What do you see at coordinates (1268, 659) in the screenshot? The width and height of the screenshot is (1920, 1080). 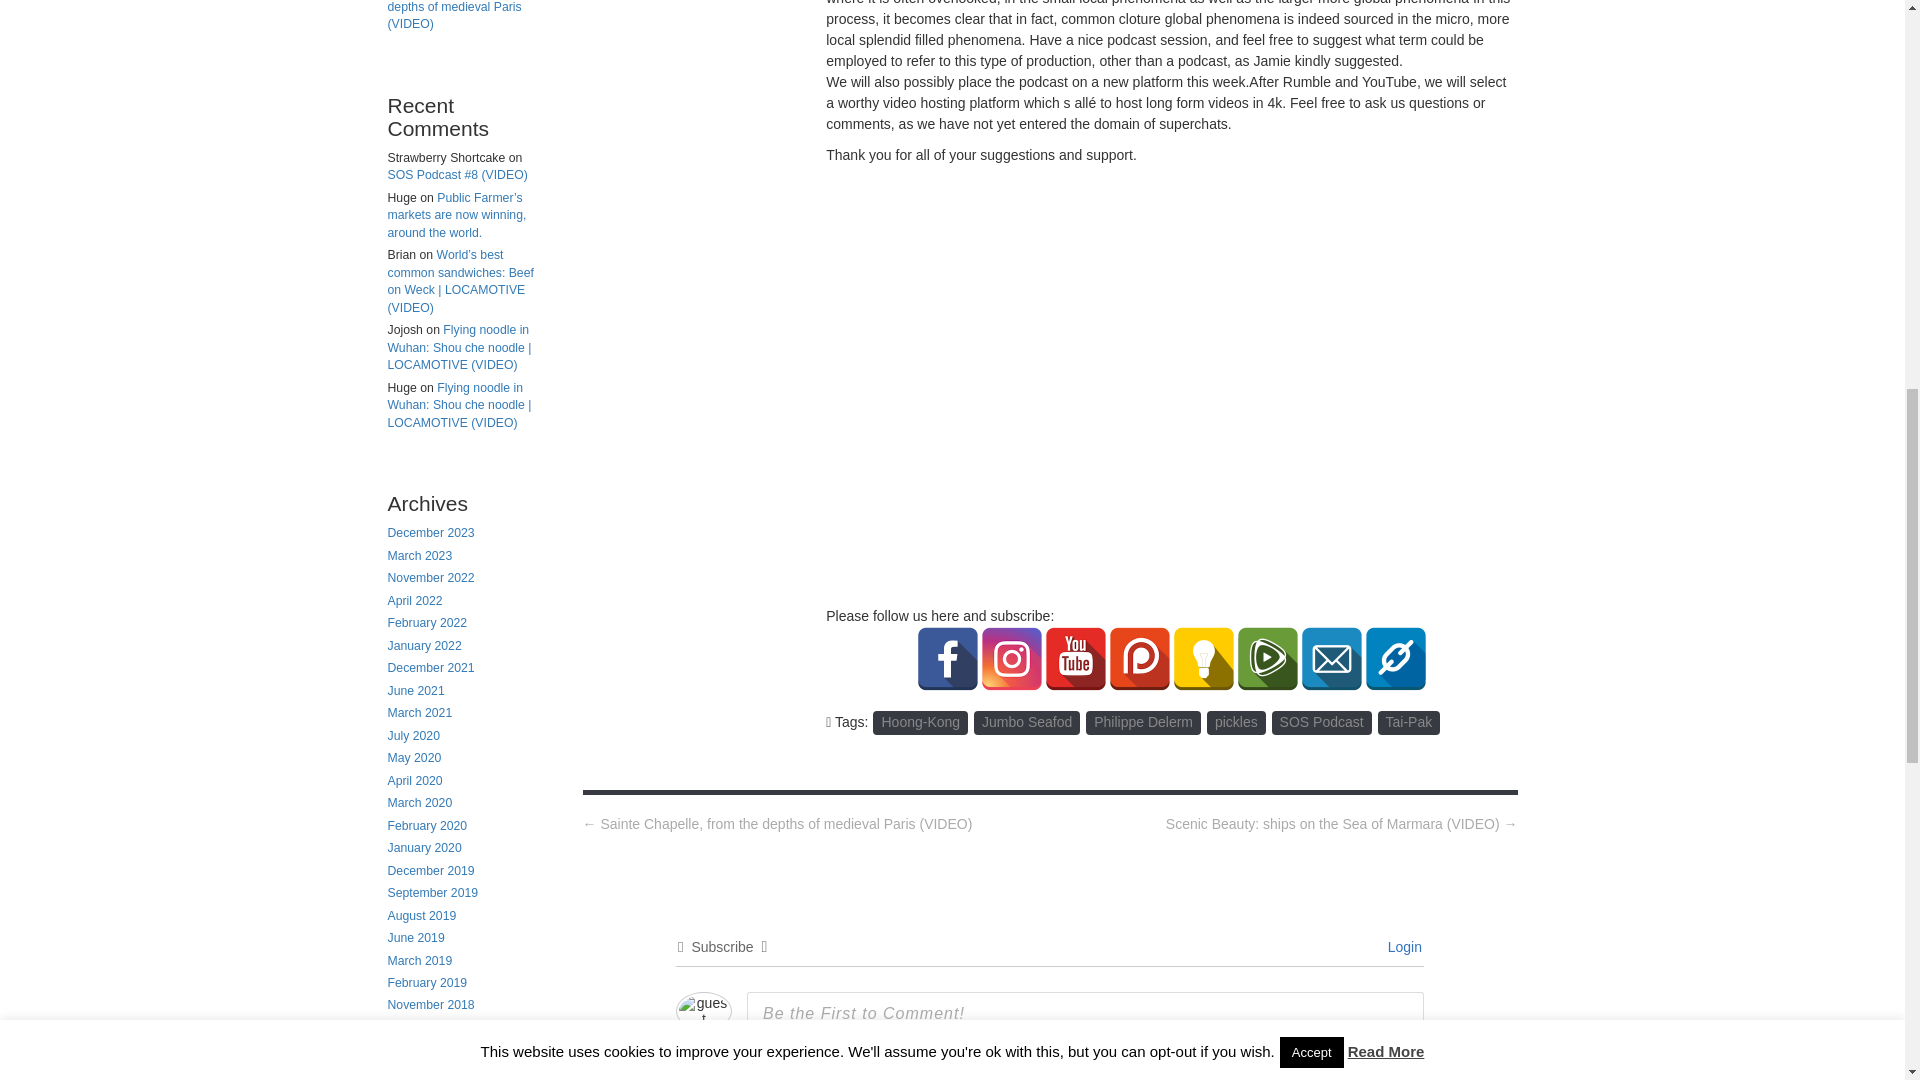 I see `Rumble` at bounding box center [1268, 659].